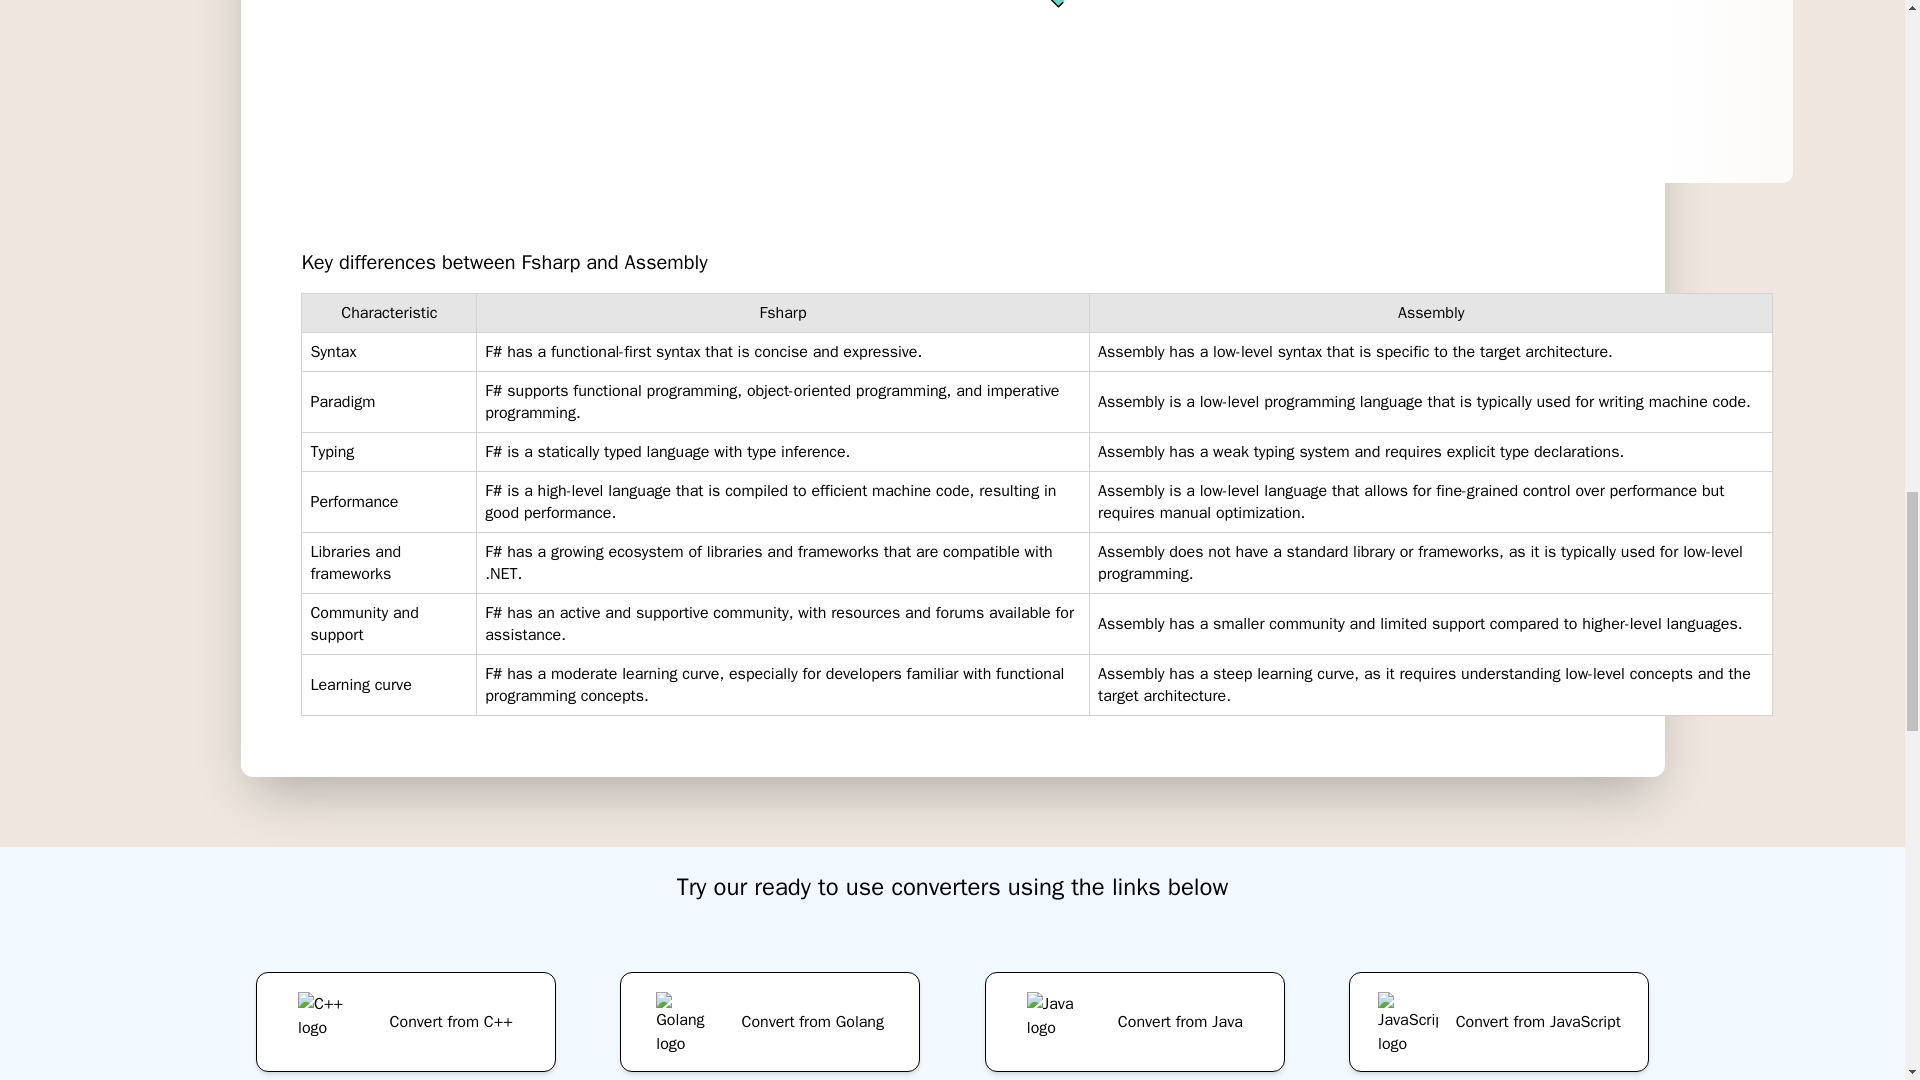 Image resolution: width=1920 pixels, height=1080 pixels. I want to click on Convert from Golang, so click(770, 1018).